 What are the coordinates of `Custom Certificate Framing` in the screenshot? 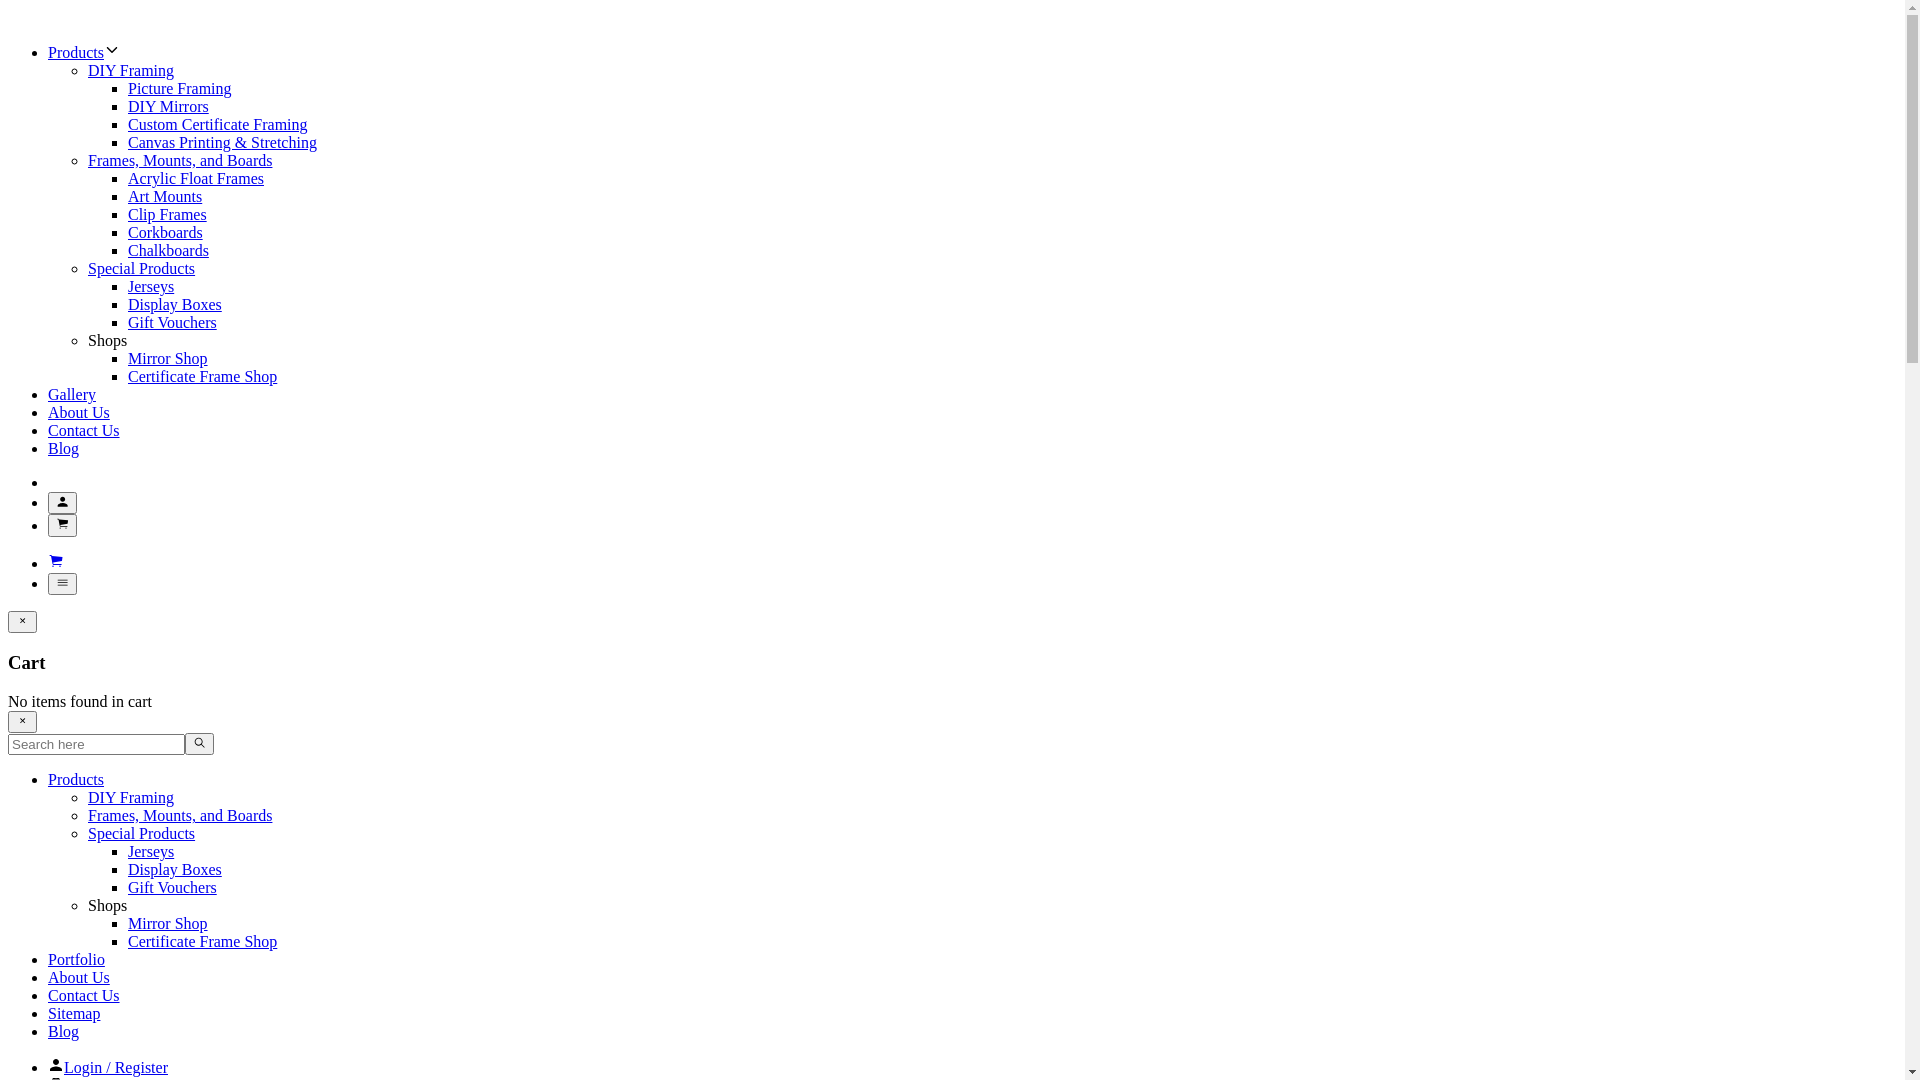 It's located at (218, 124).